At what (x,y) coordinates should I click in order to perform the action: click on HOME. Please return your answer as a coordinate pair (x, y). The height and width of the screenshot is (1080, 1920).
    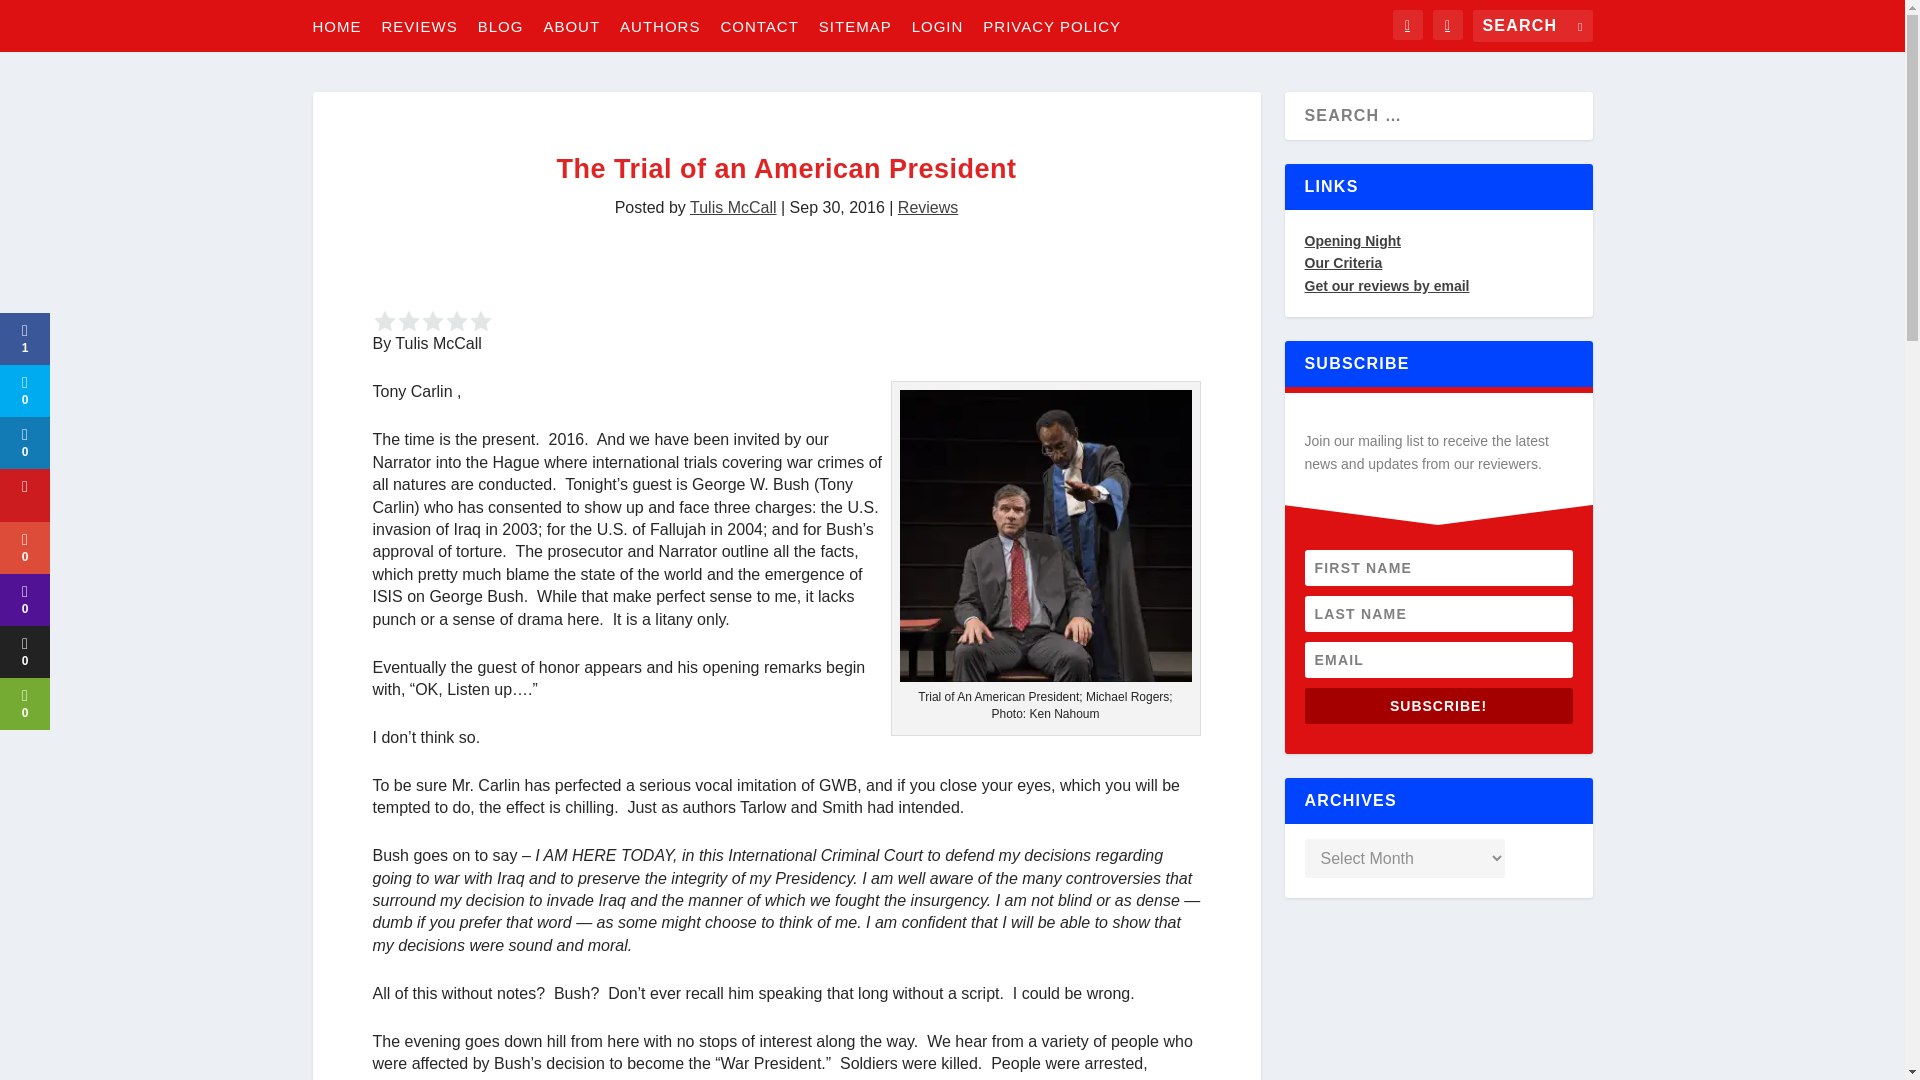
    Looking at the image, I should click on (336, 25).